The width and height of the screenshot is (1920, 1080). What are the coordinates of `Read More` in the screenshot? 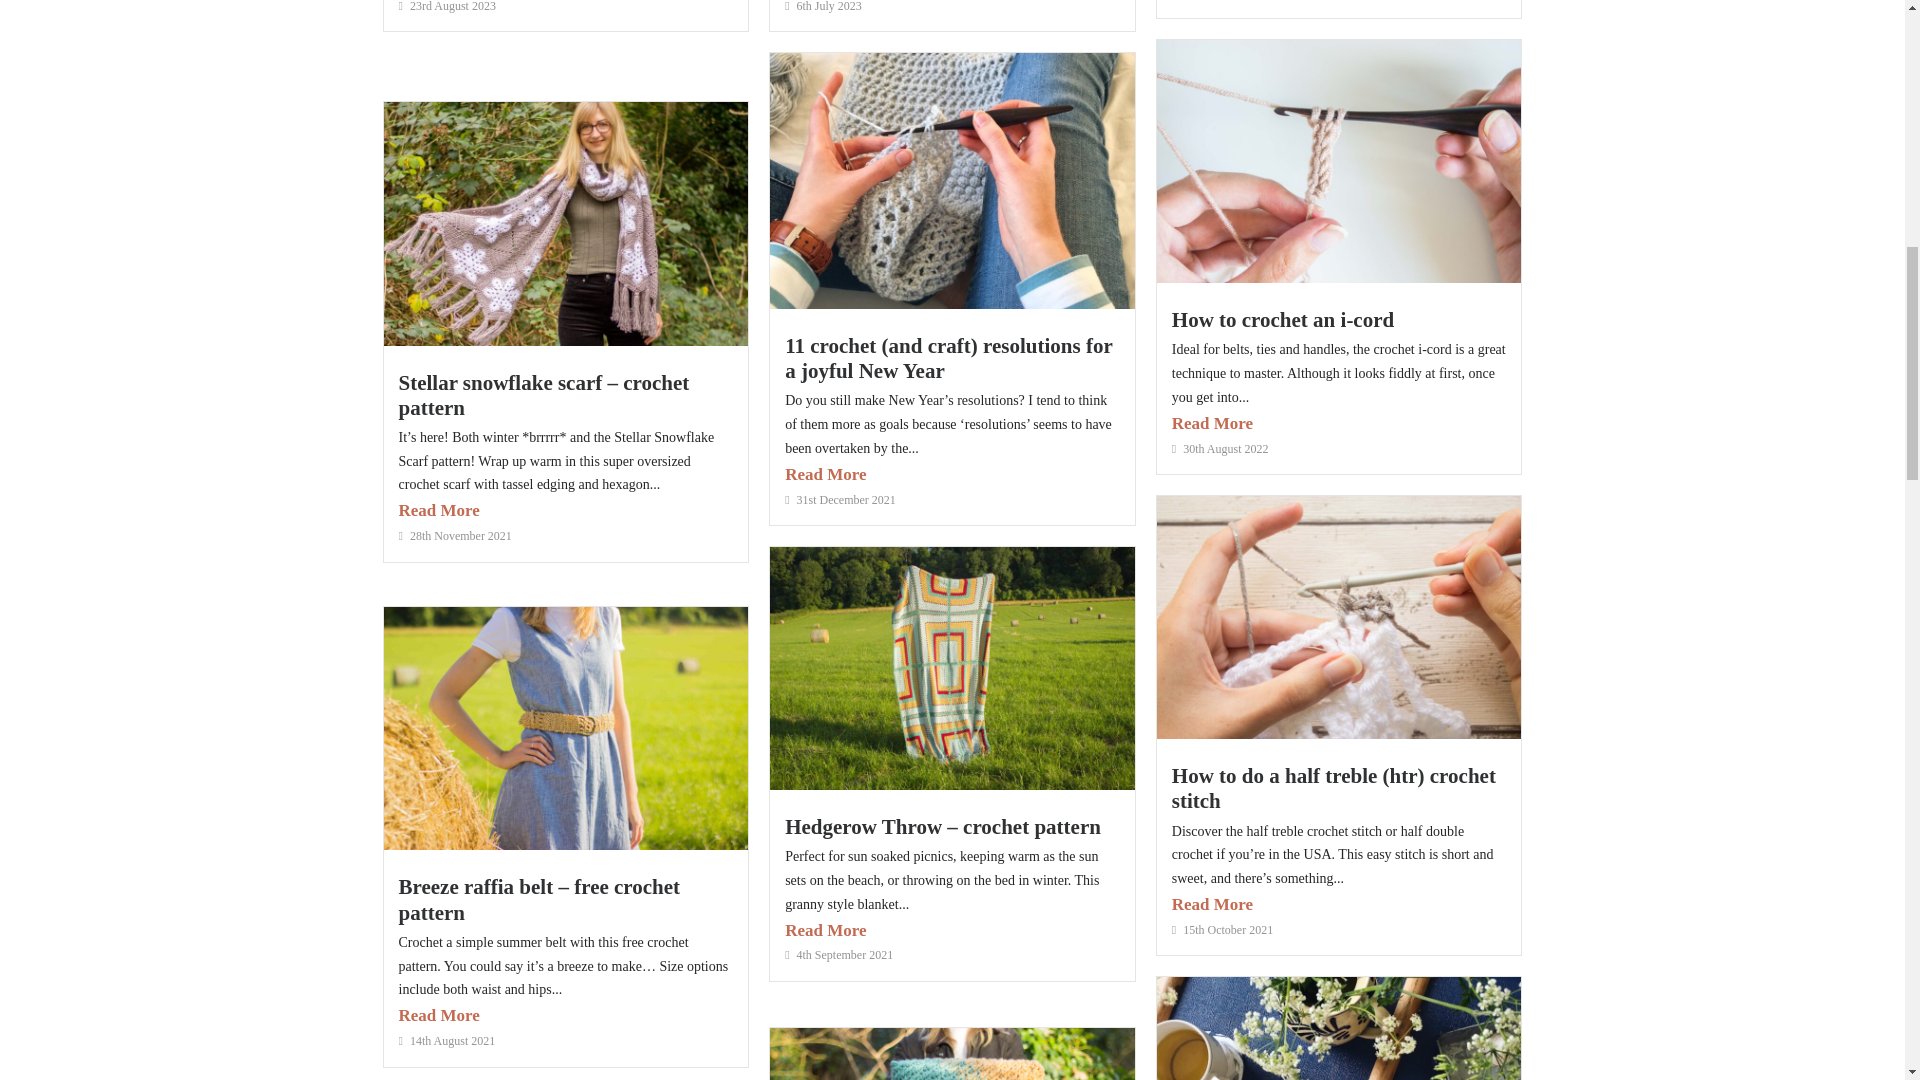 It's located at (565, 1016).